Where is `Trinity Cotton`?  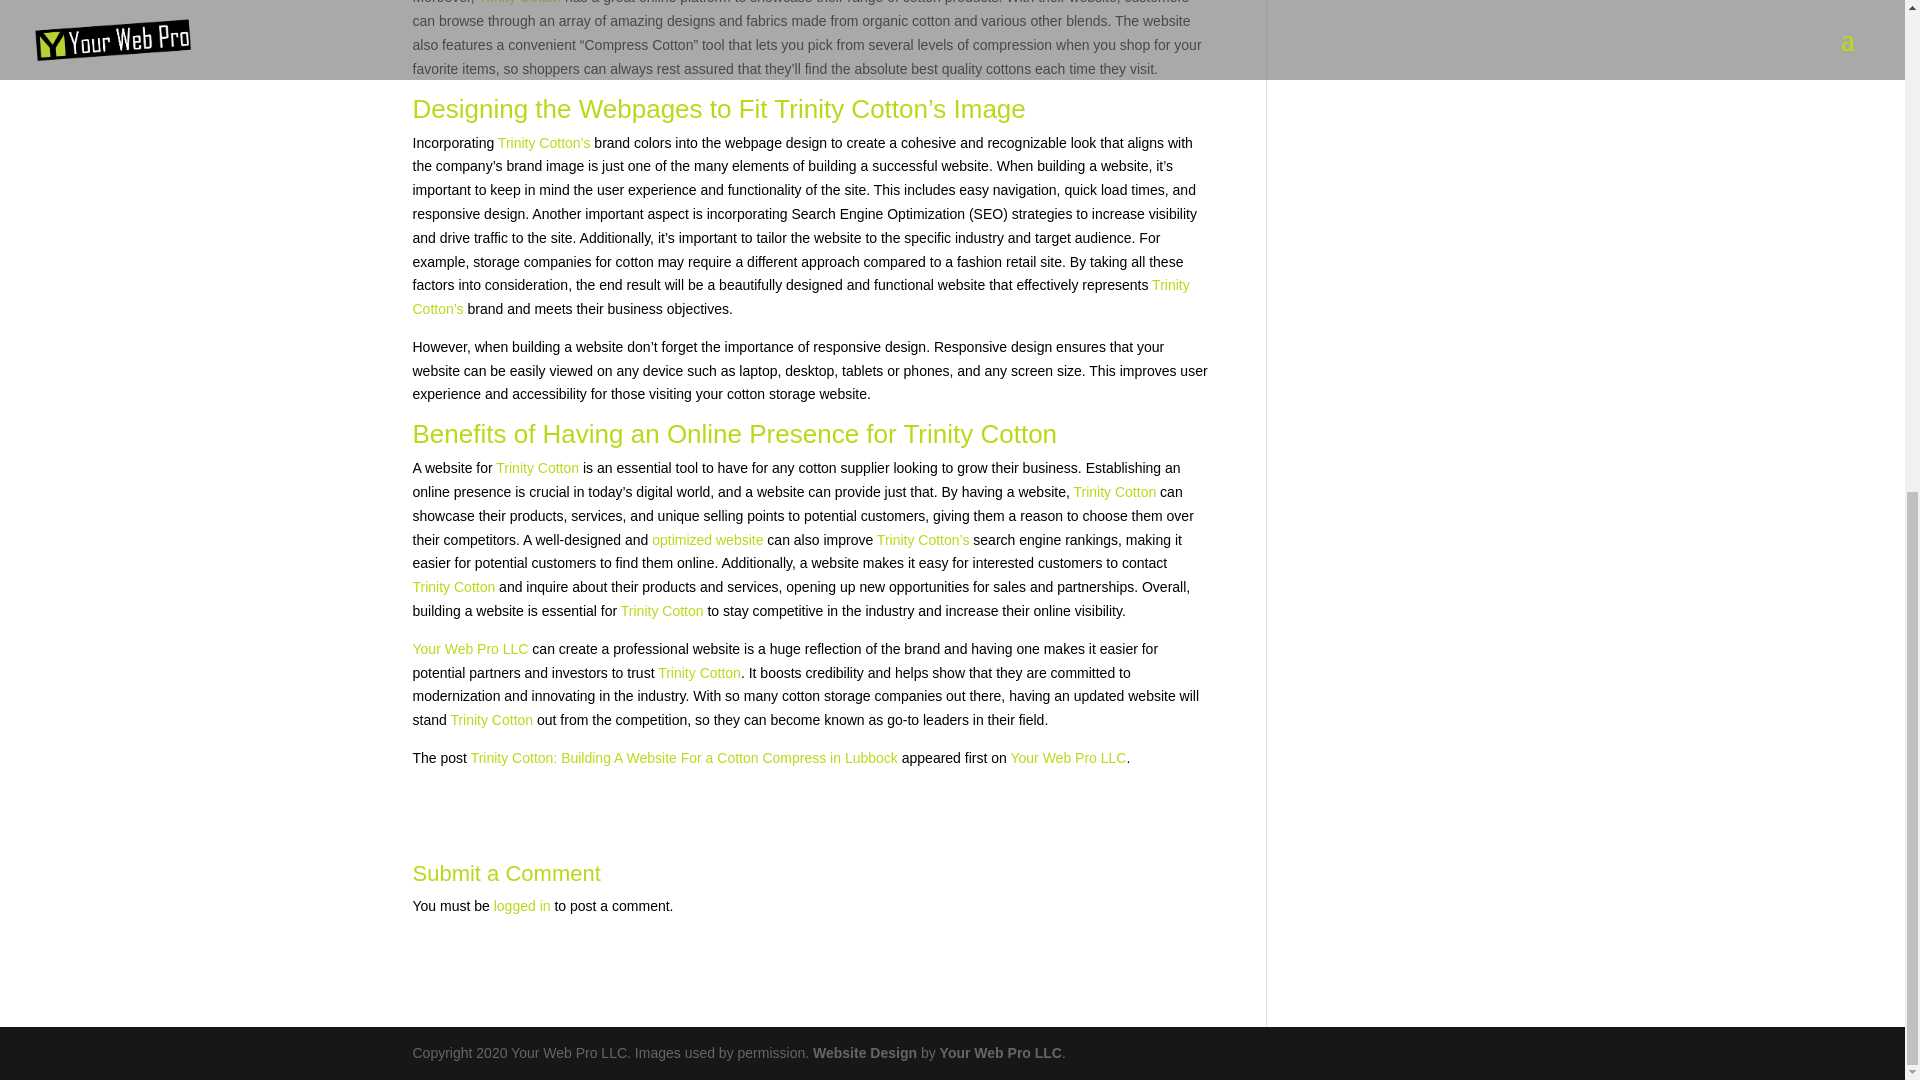
Trinity Cotton is located at coordinates (662, 610).